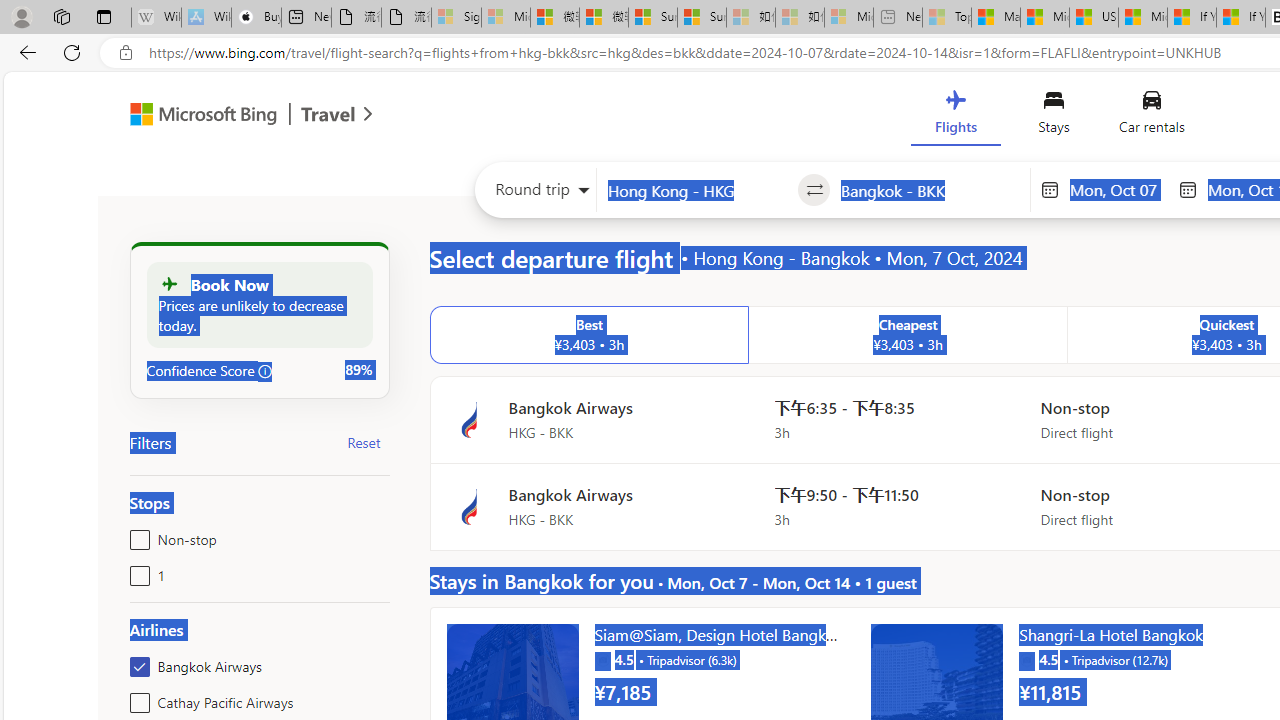 The width and height of the screenshot is (1280, 720). What do you see at coordinates (194, 116) in the screenshot?
I see `Microsoft Bing` at bounding box center [194, 116].